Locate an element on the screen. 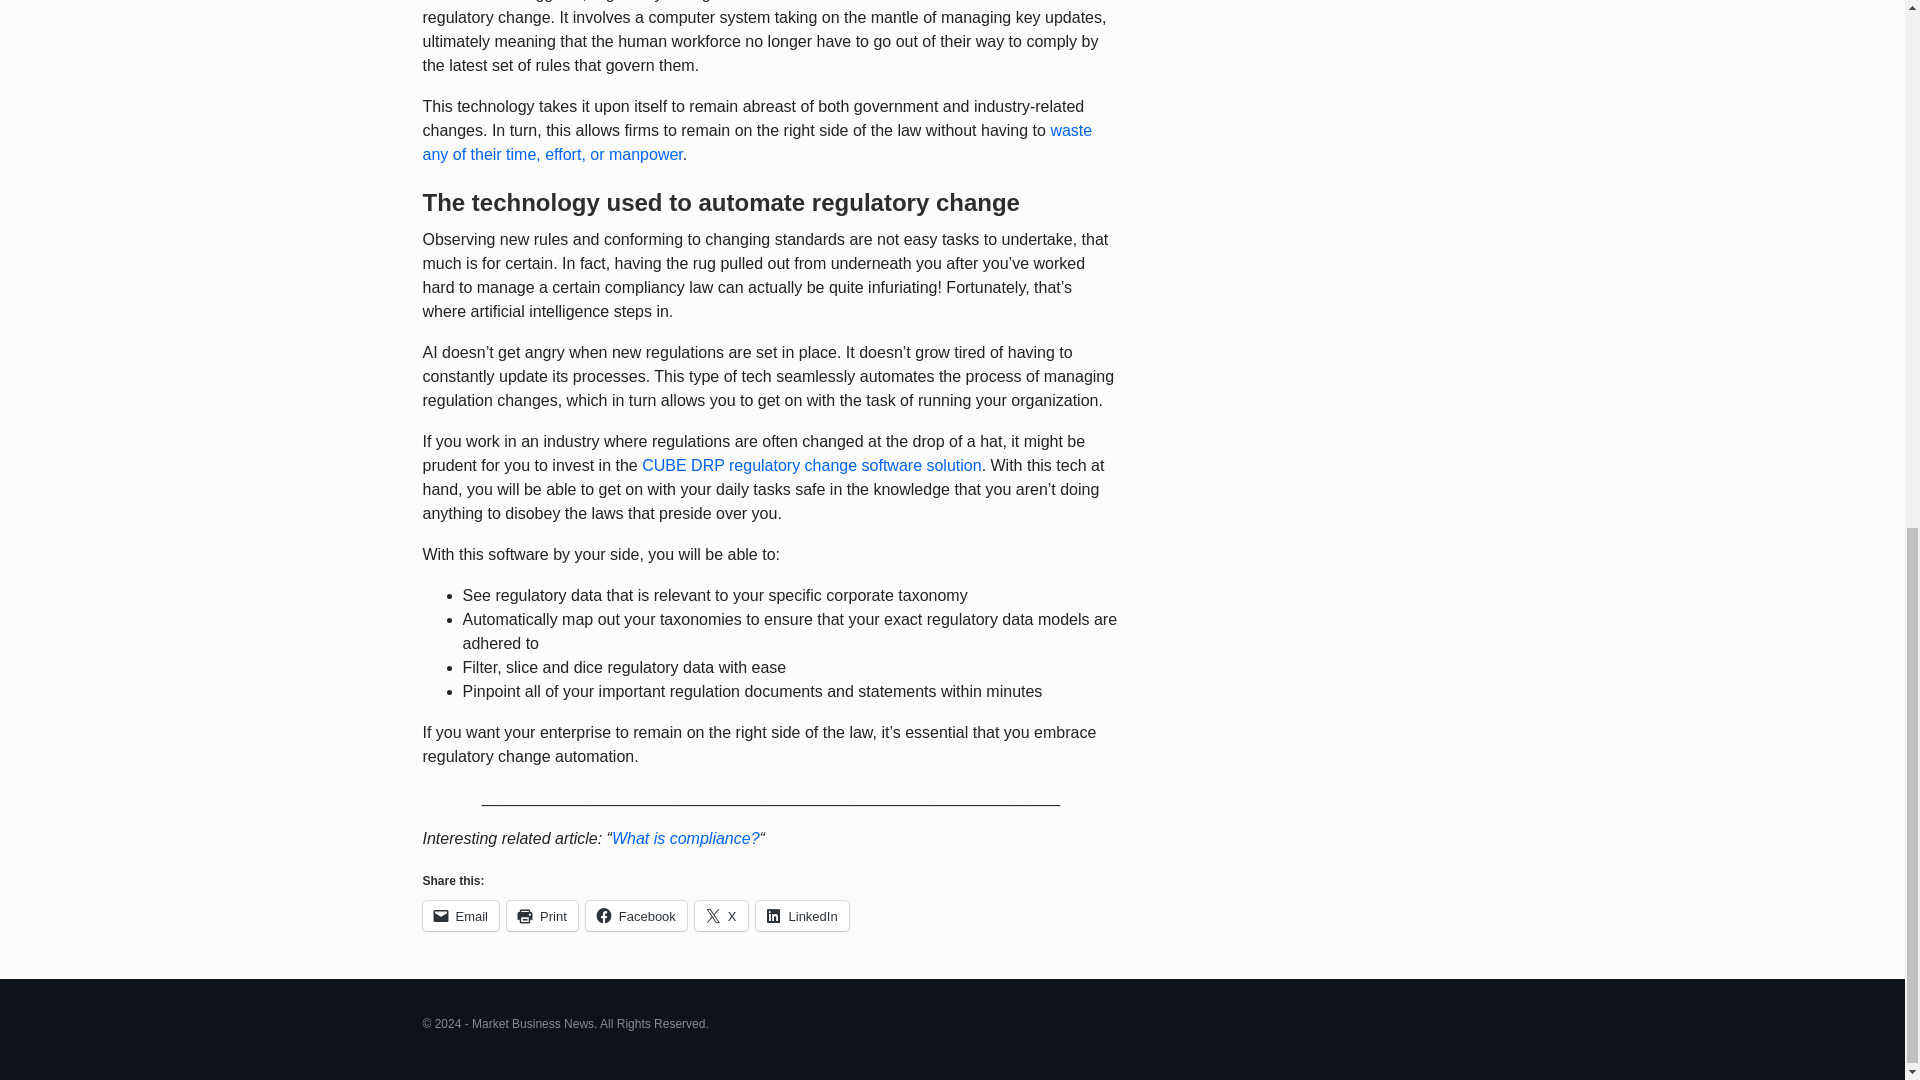 The image size is (1920, 1080). Click to share on LinkedIn is located at coordinates (802, 915).